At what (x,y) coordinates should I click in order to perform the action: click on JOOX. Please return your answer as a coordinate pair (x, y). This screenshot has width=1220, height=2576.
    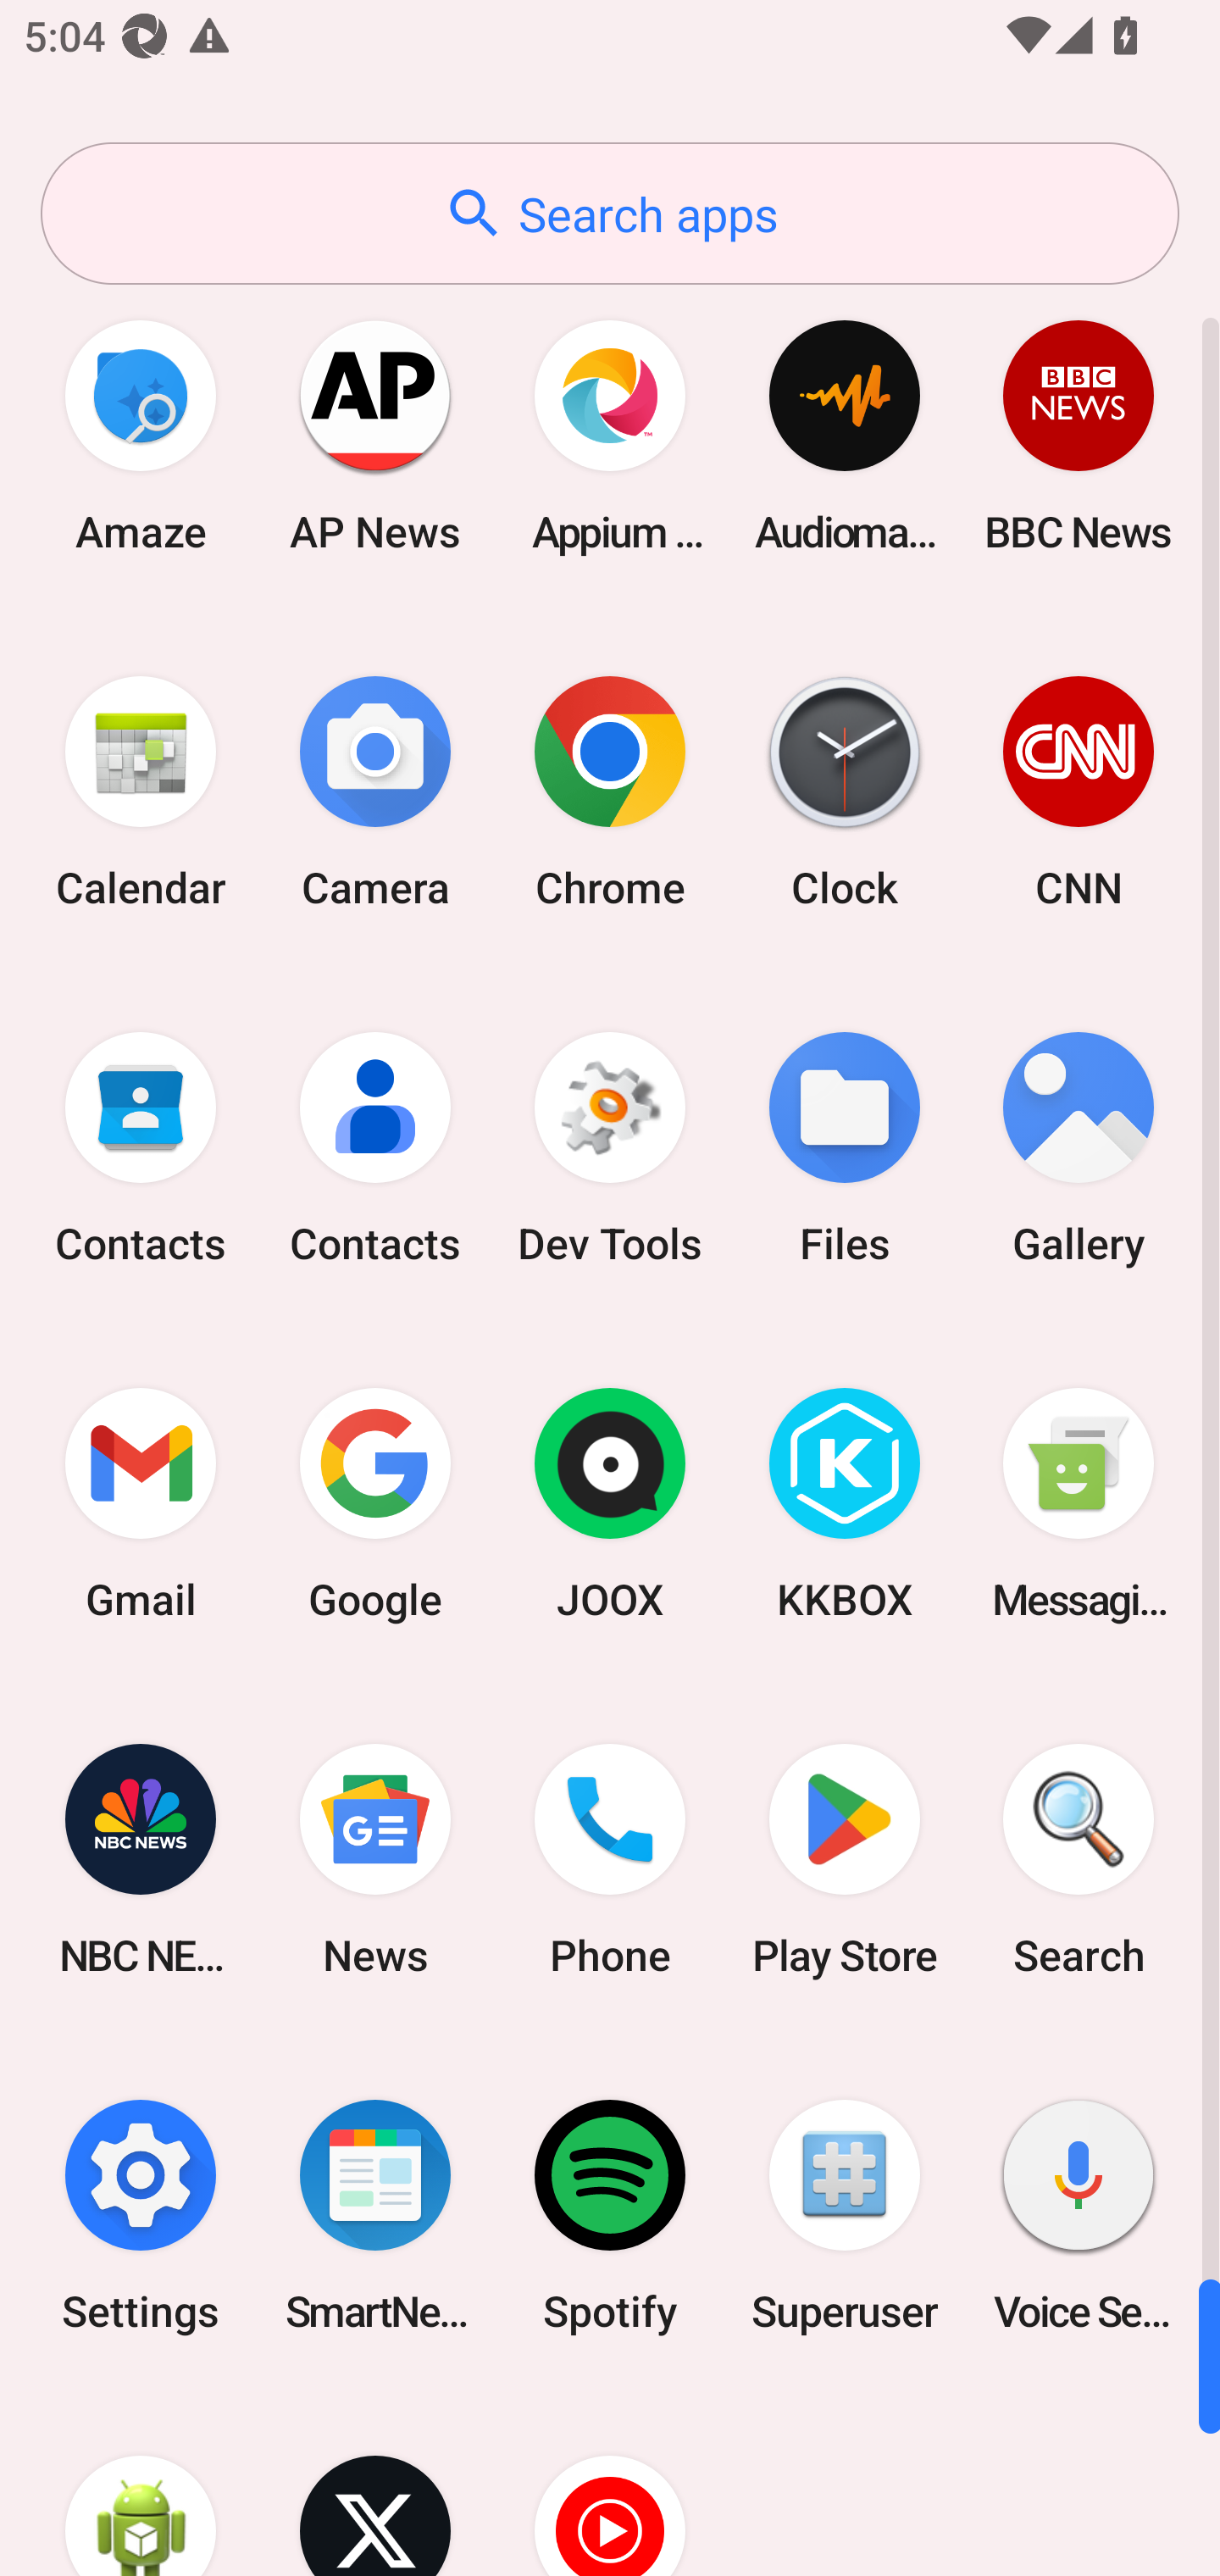
    Looking at the image, I should click on (610, 1504).